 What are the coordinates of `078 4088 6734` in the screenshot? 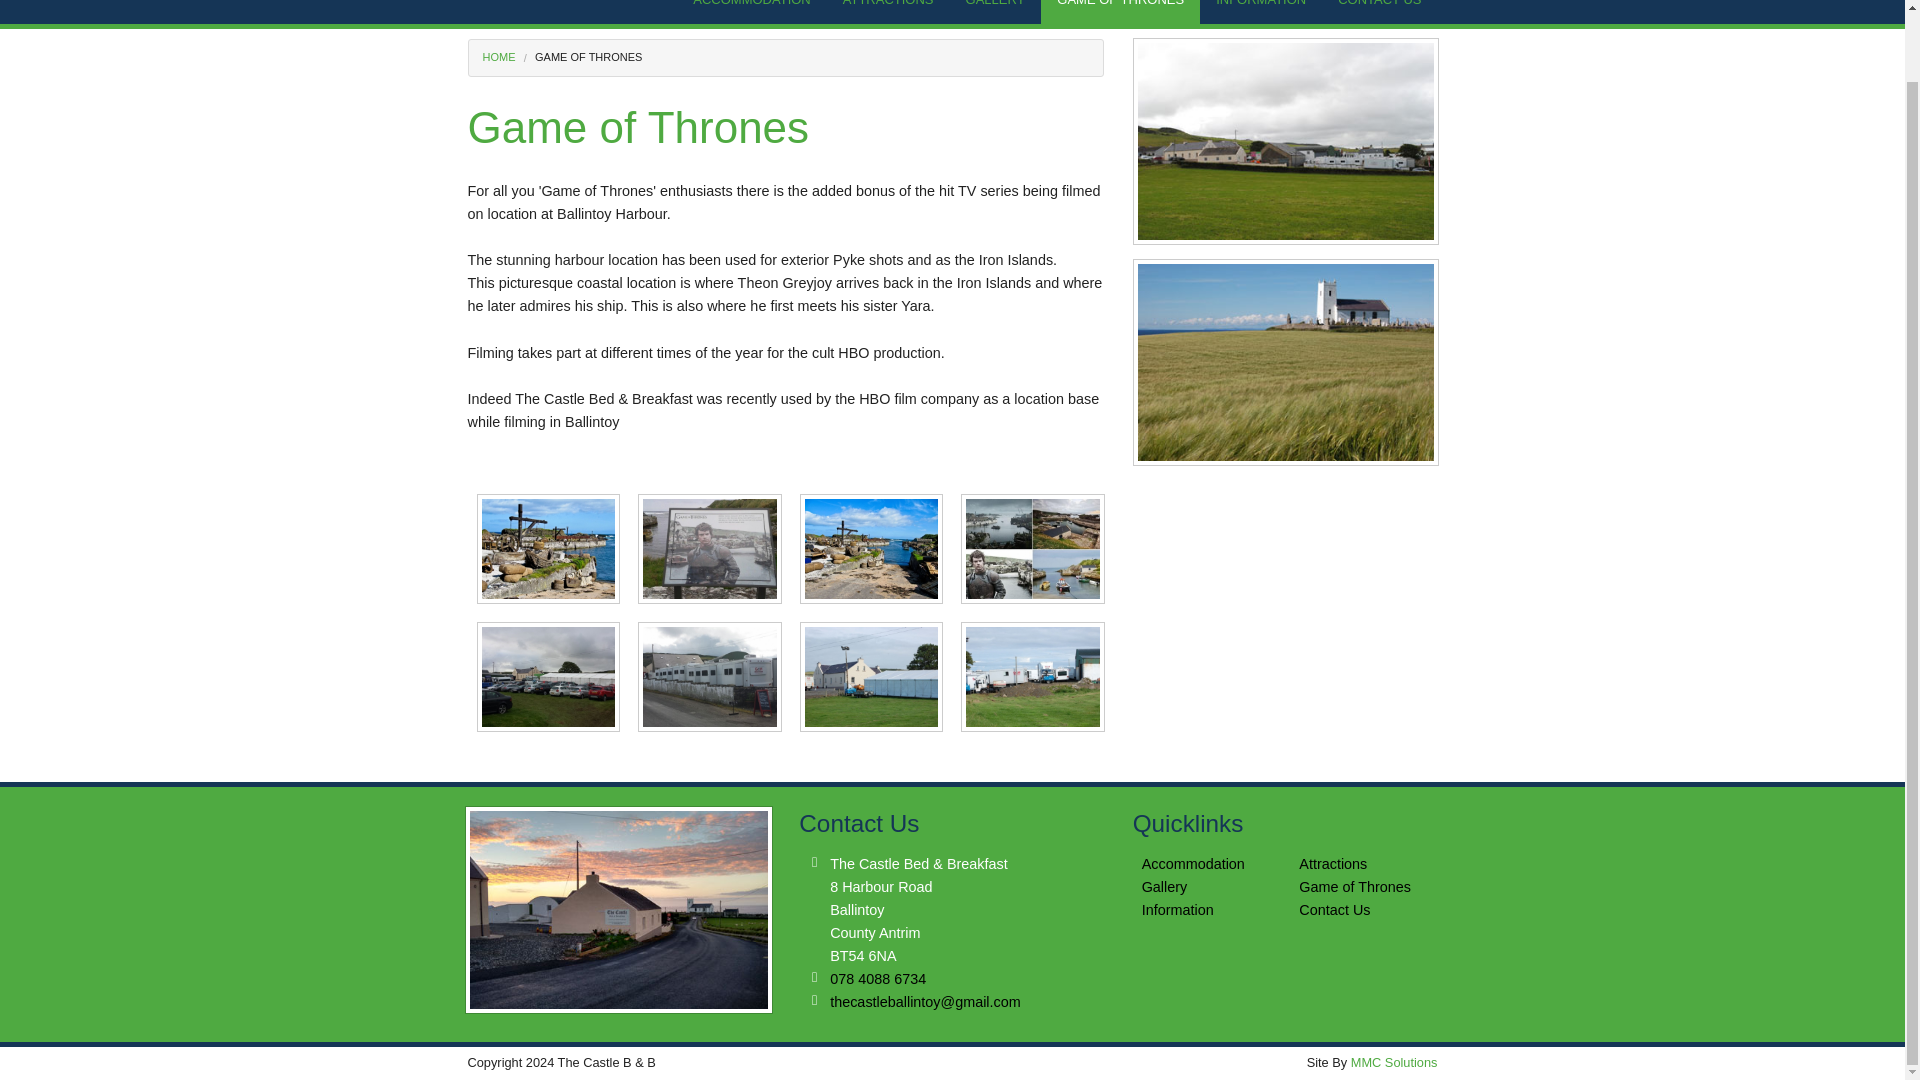 It's located at (877, 978).